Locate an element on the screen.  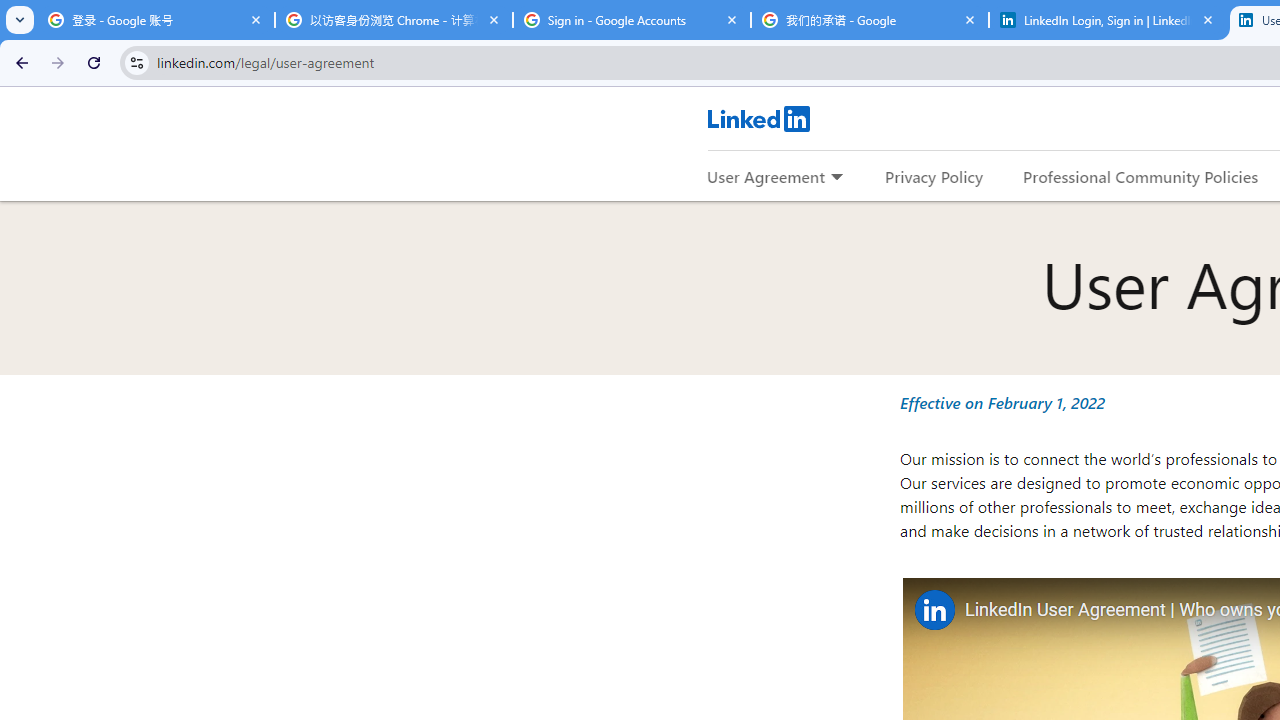
LinkedIn Login, Sign in | LinkedIn is located at coordinates (1108, 20).